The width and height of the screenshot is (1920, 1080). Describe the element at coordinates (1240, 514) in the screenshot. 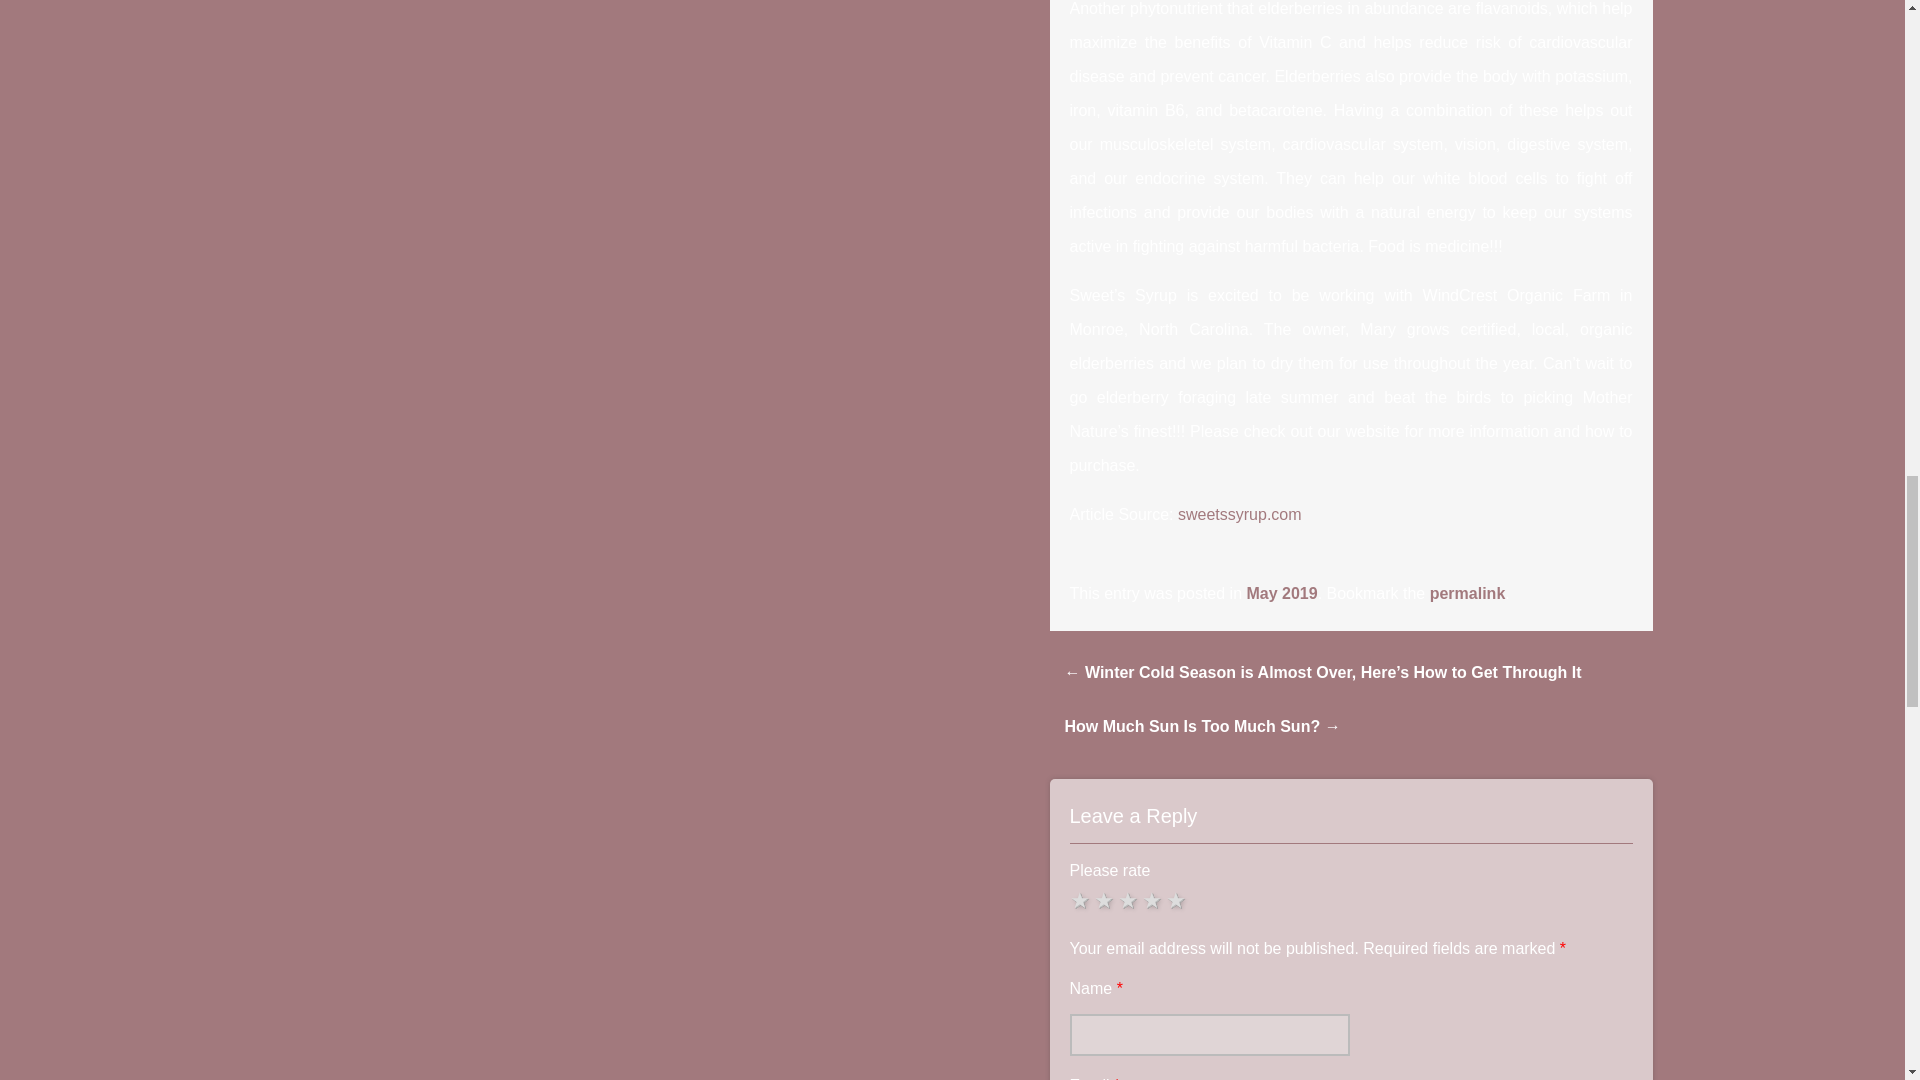

I see `sweetssyrup.com` at that location.